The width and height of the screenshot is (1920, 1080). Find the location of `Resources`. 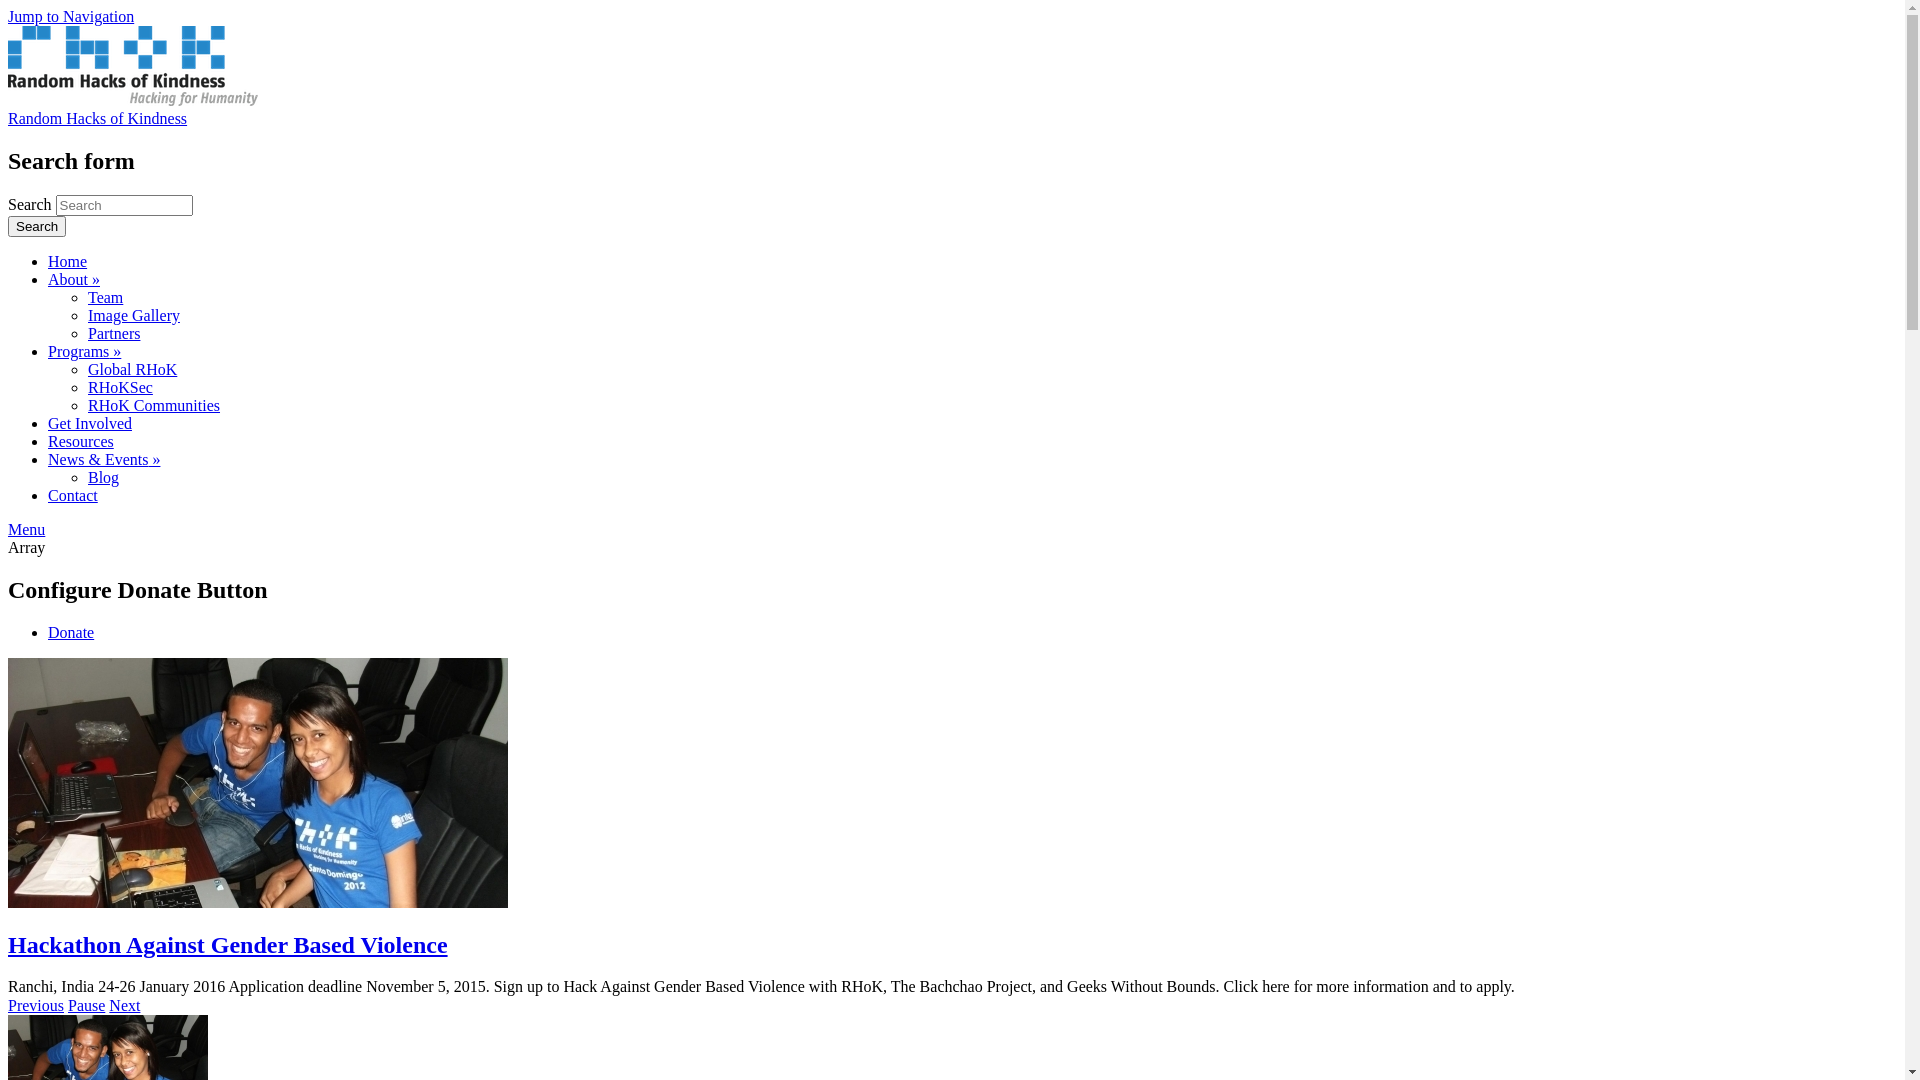

Resources is located at coordinates (81, 442).